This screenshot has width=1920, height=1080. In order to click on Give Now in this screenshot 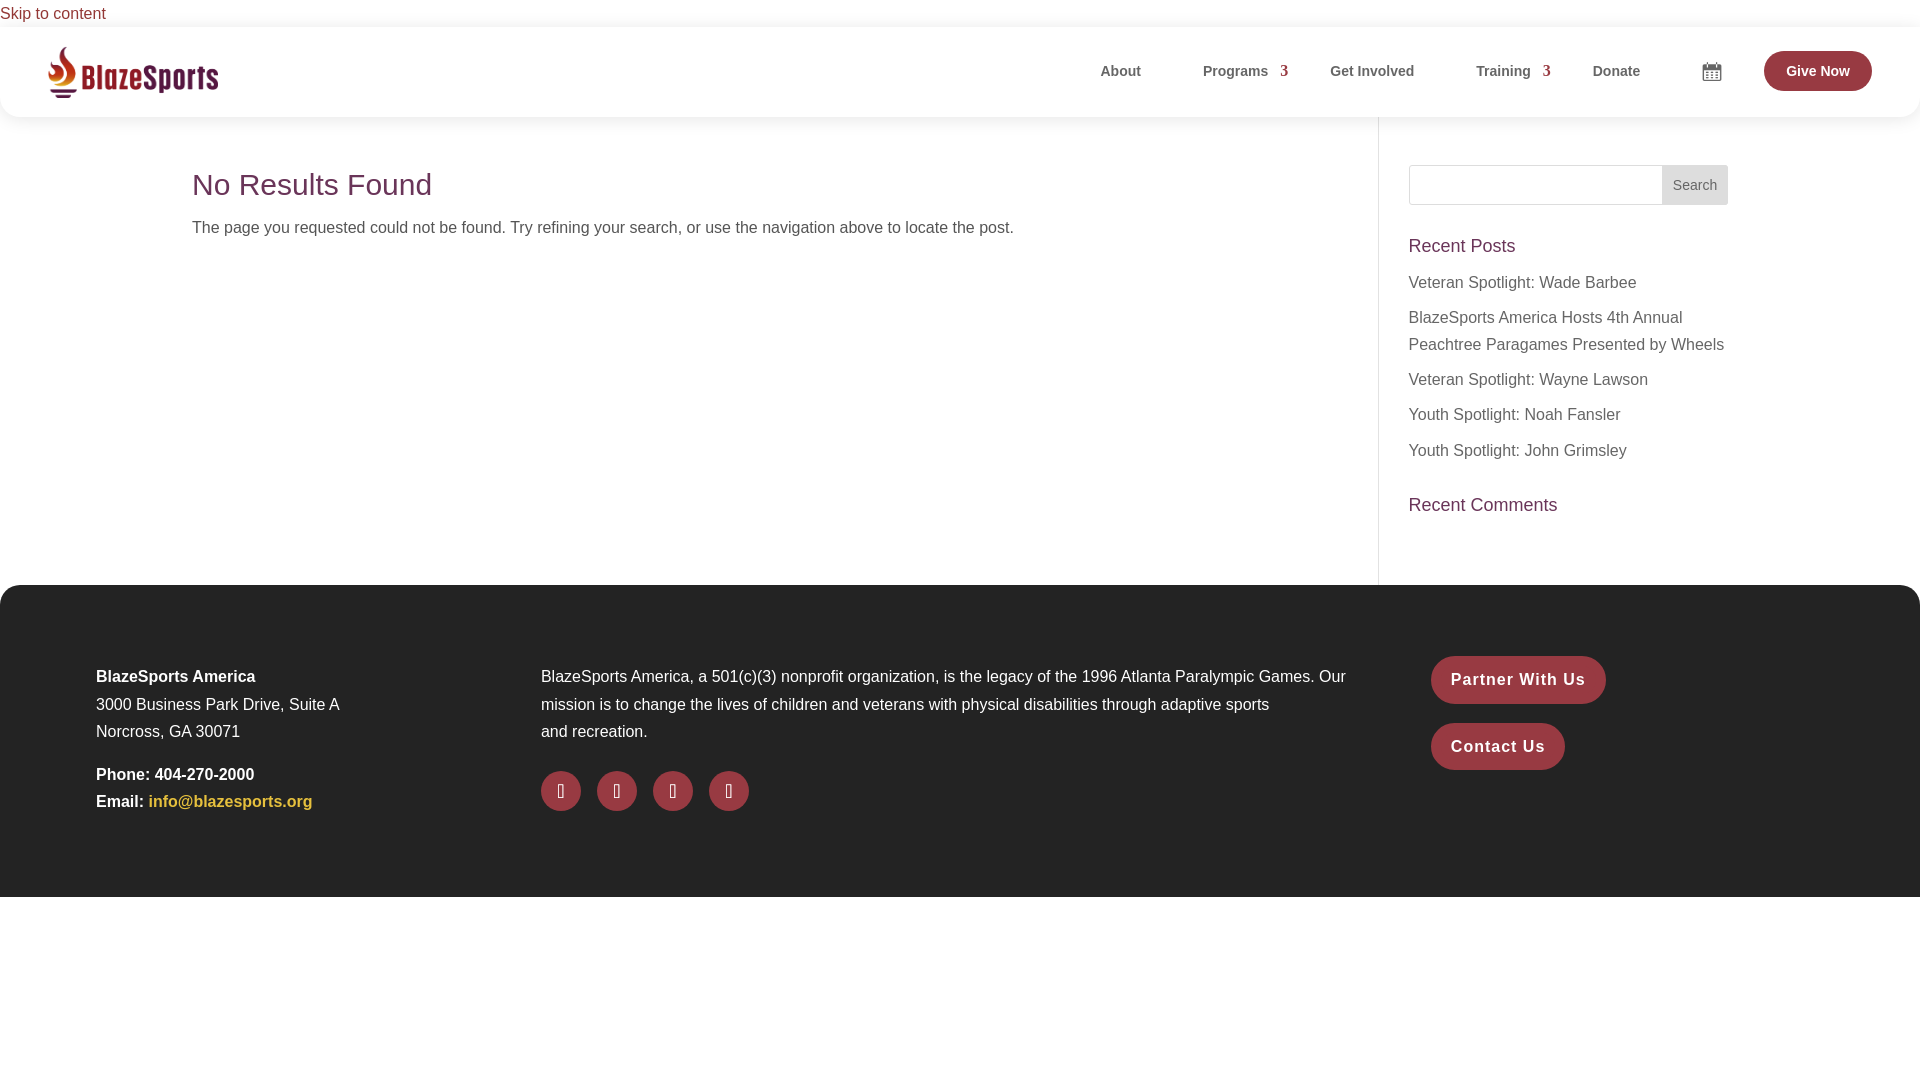, I will do `click(1818, 70)`.